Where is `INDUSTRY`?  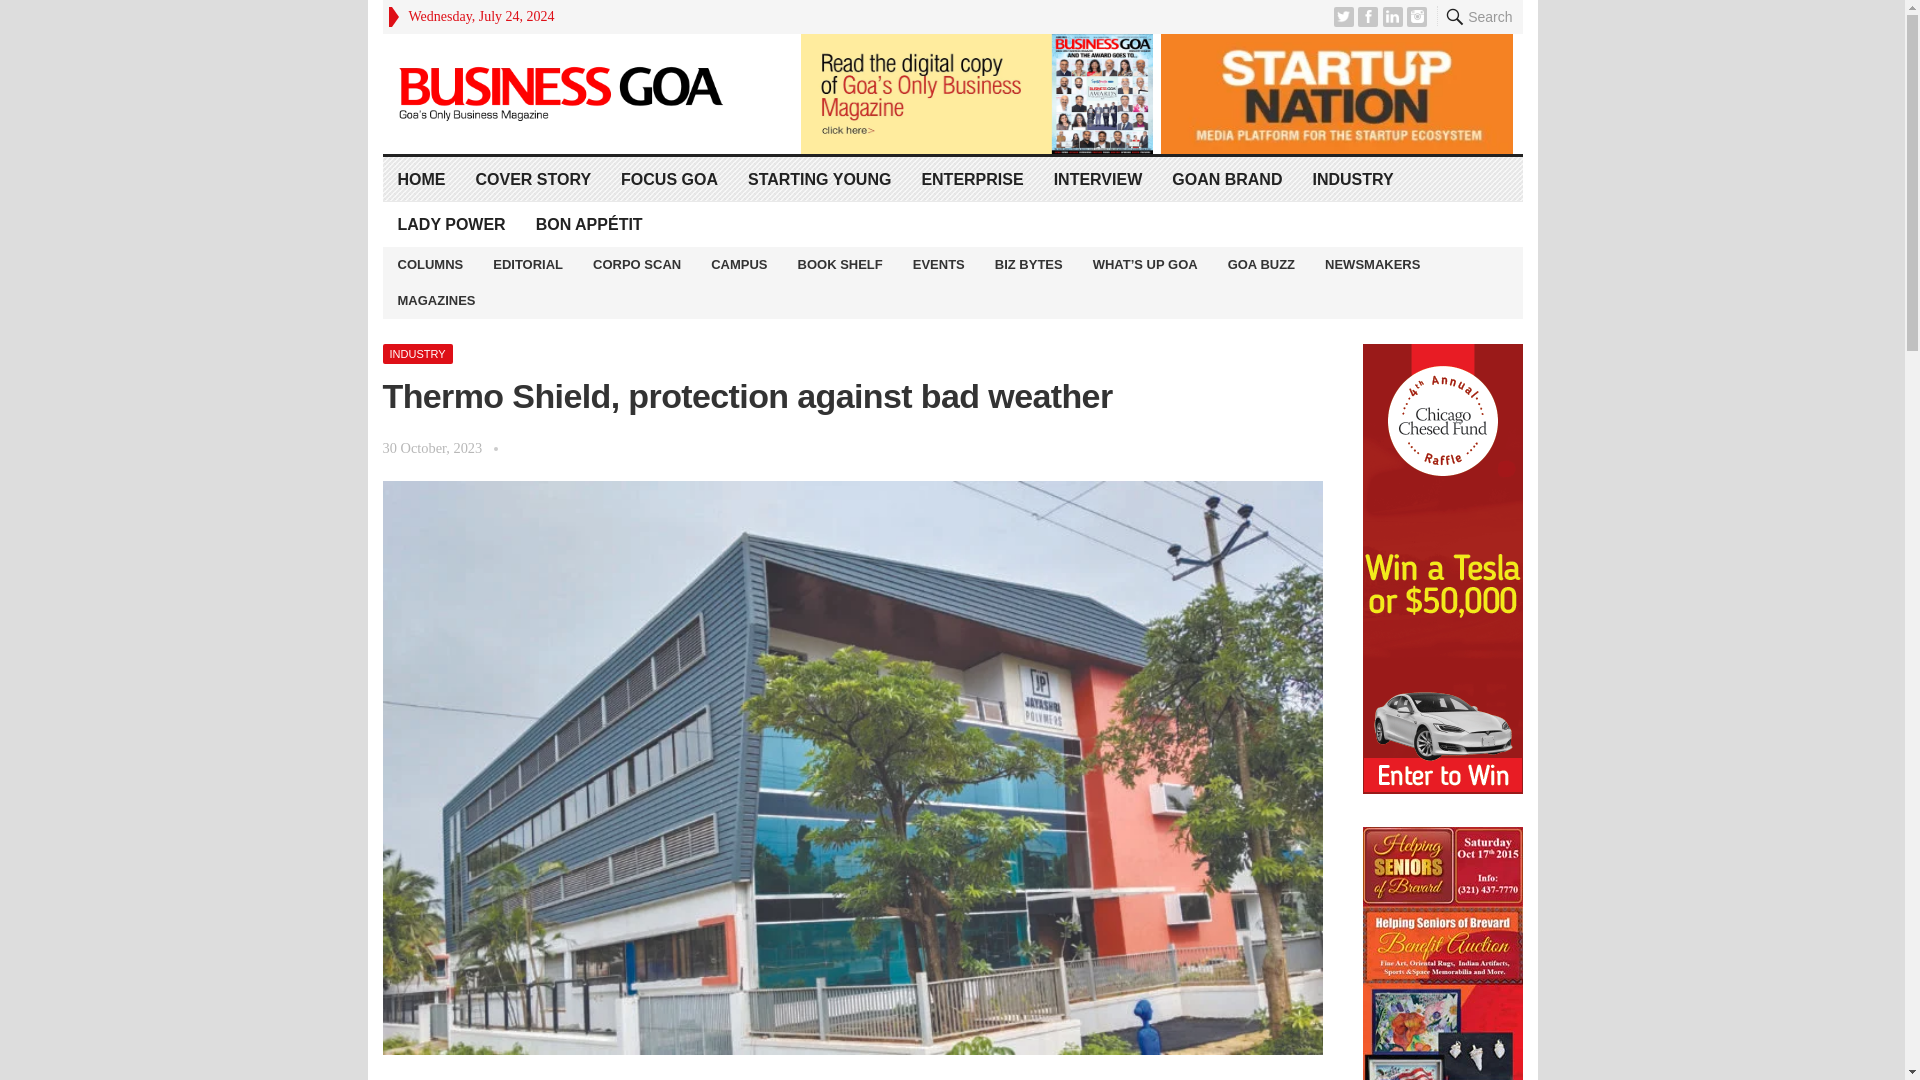 INDUSTRY is located at coordinates (1352, 178).